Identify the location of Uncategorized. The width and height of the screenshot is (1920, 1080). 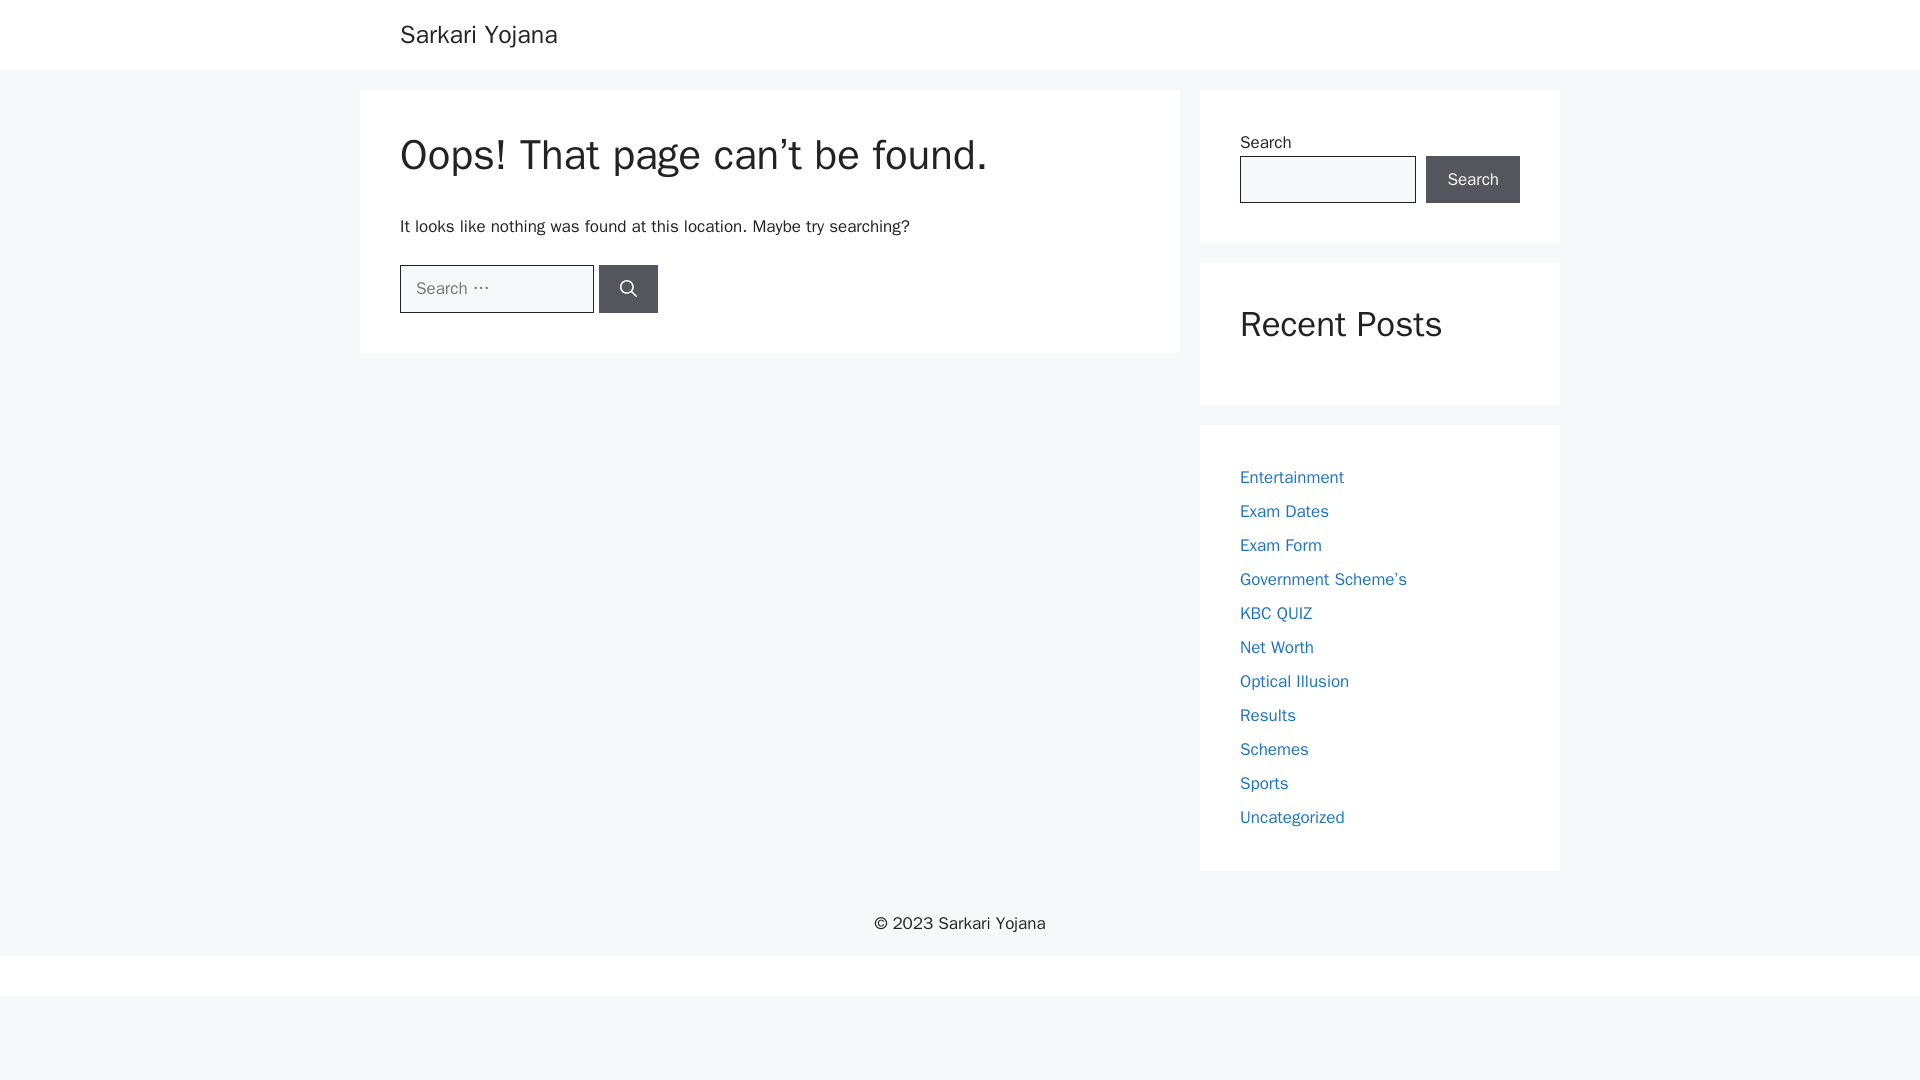
(1292, 817).